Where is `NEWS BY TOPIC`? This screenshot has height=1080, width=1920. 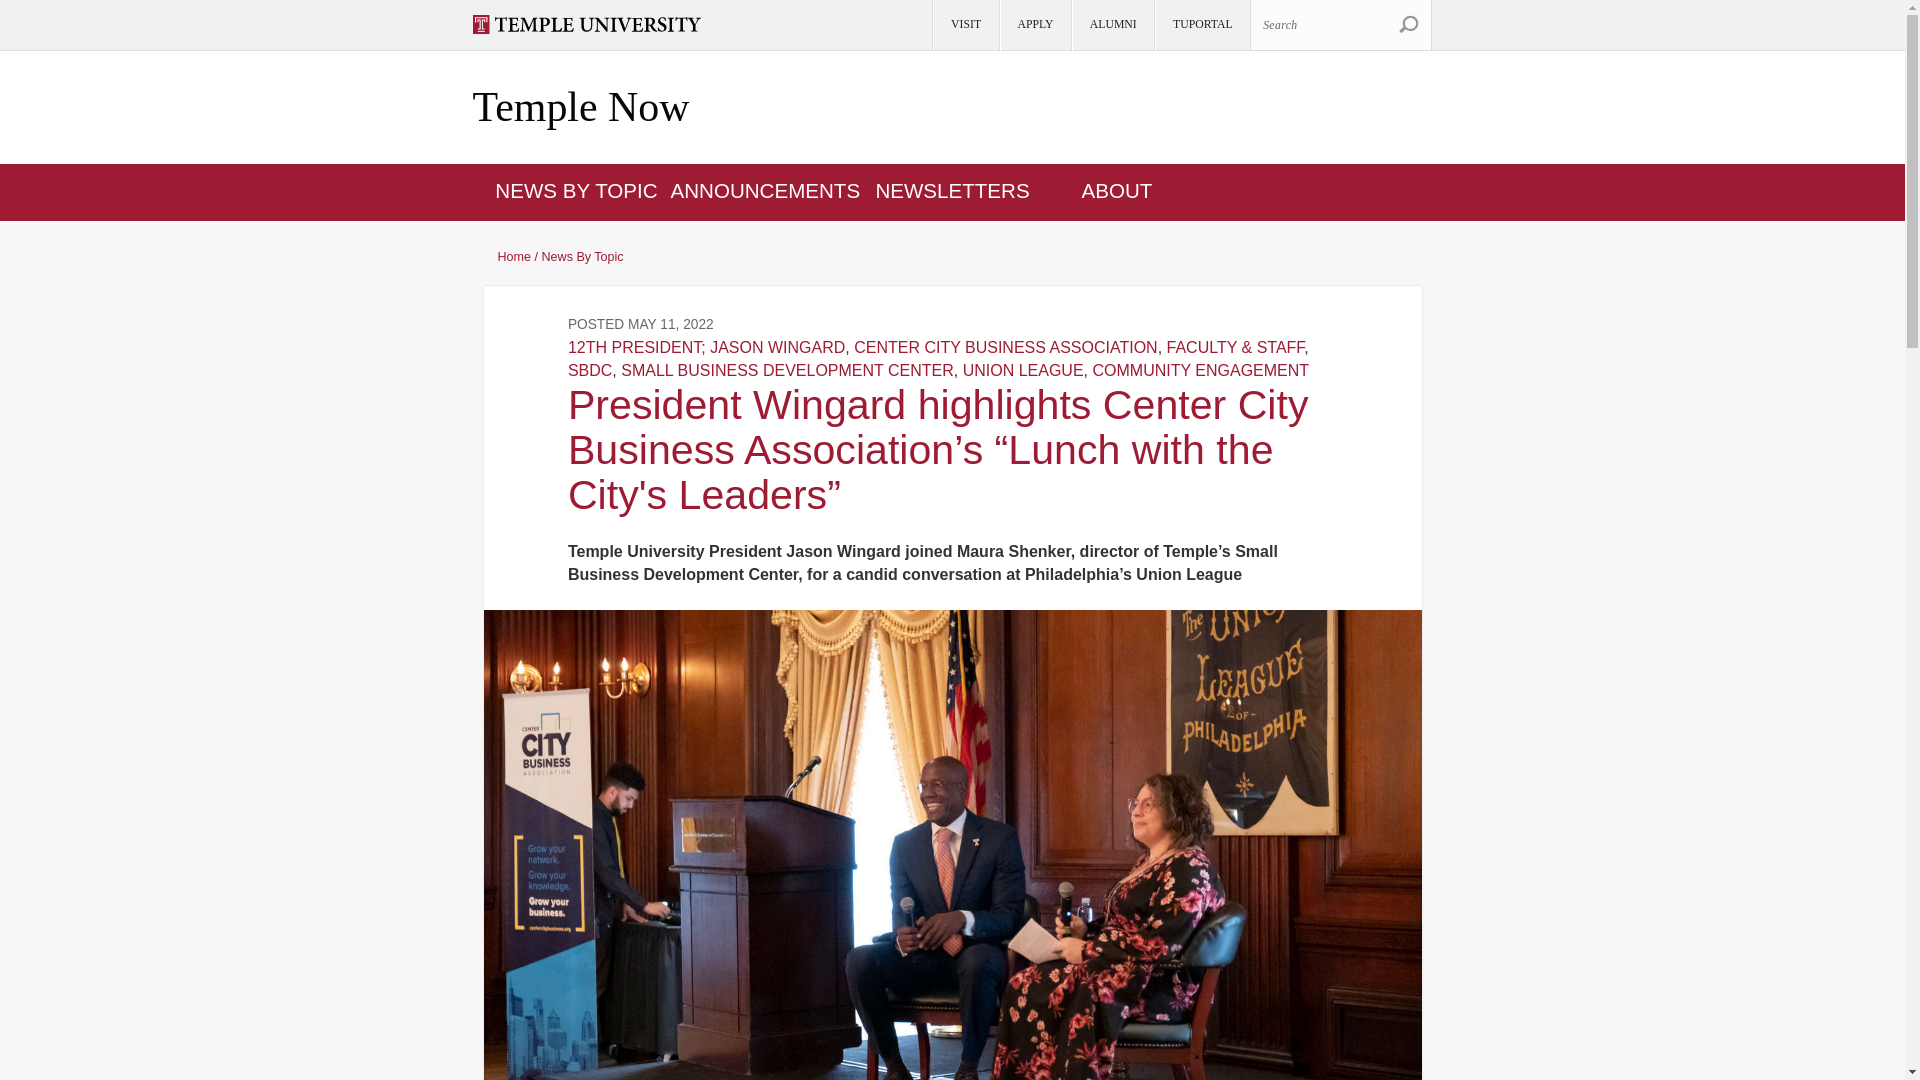
NEWS BY TOPIC is located at coordinates (576, 190).